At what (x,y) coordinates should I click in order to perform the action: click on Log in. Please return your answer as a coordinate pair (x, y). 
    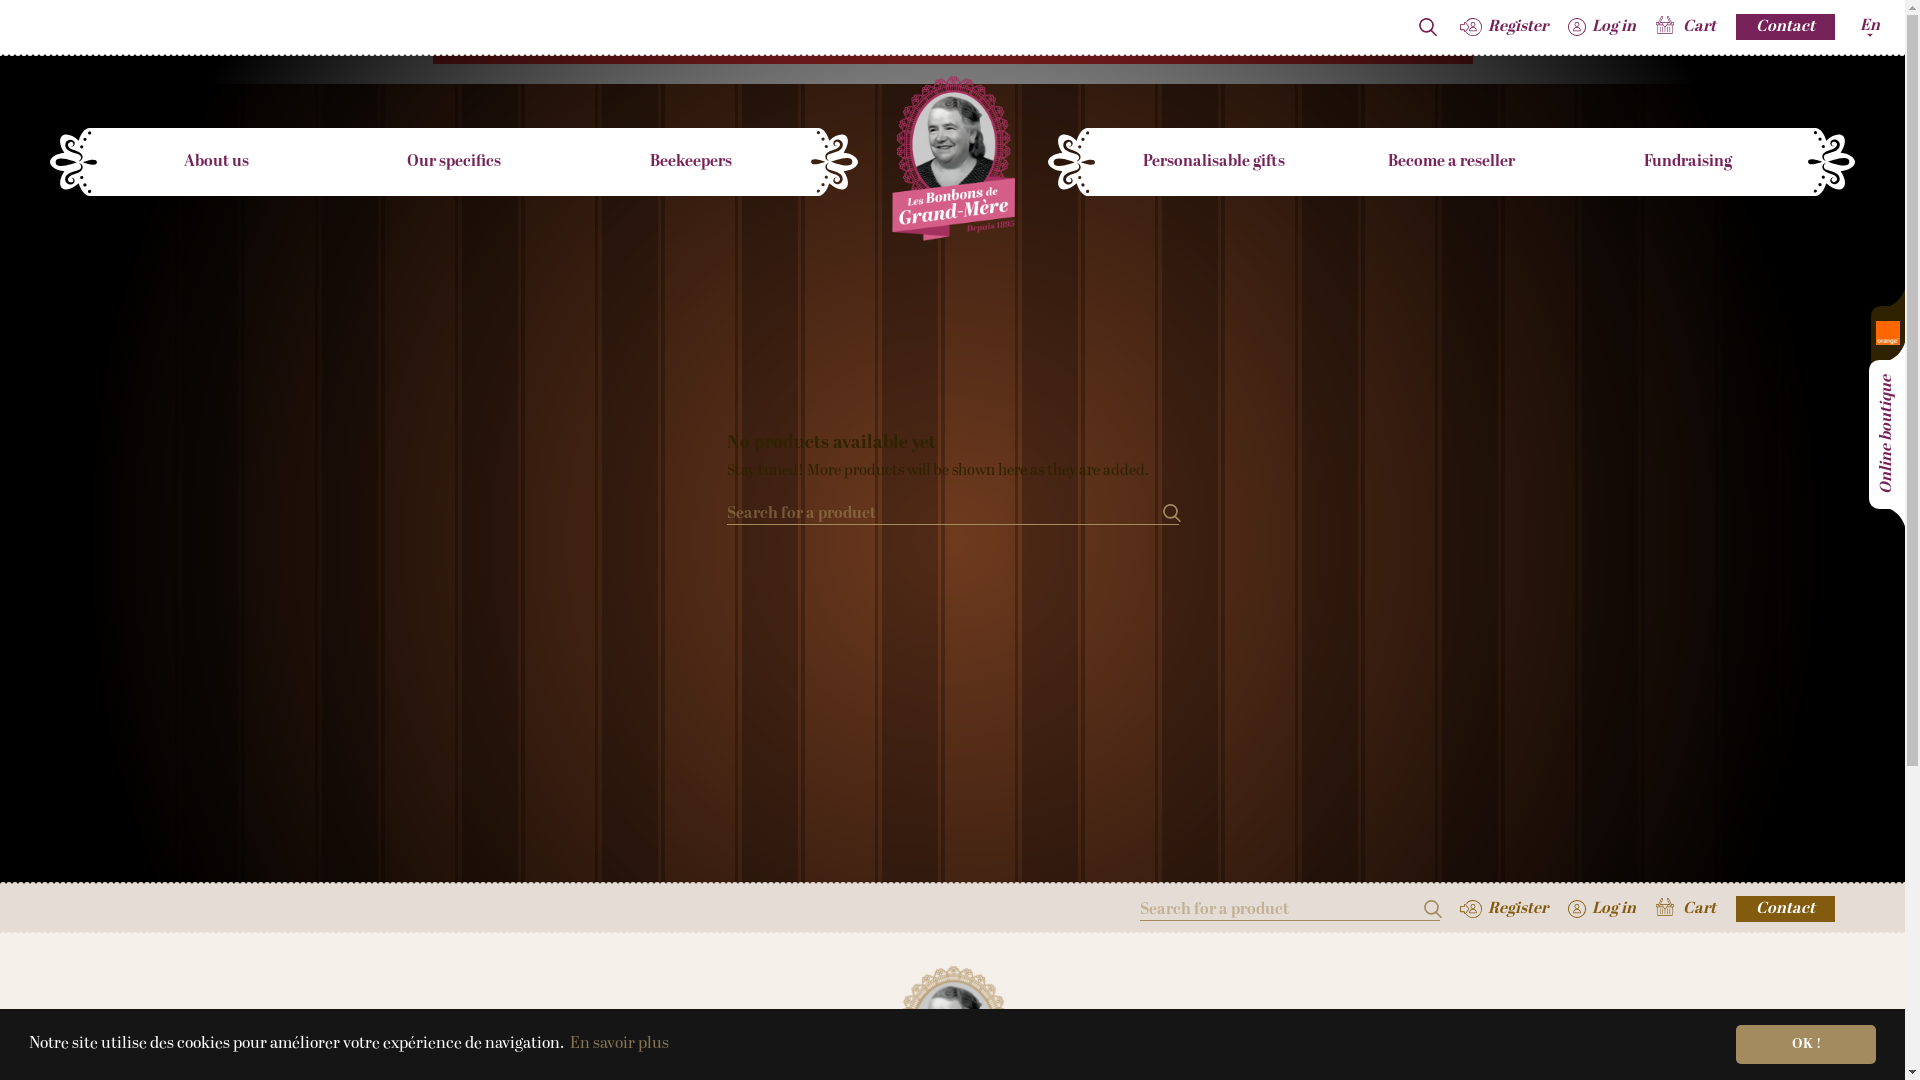
    Looking at the image, I should click on (1602, 27).